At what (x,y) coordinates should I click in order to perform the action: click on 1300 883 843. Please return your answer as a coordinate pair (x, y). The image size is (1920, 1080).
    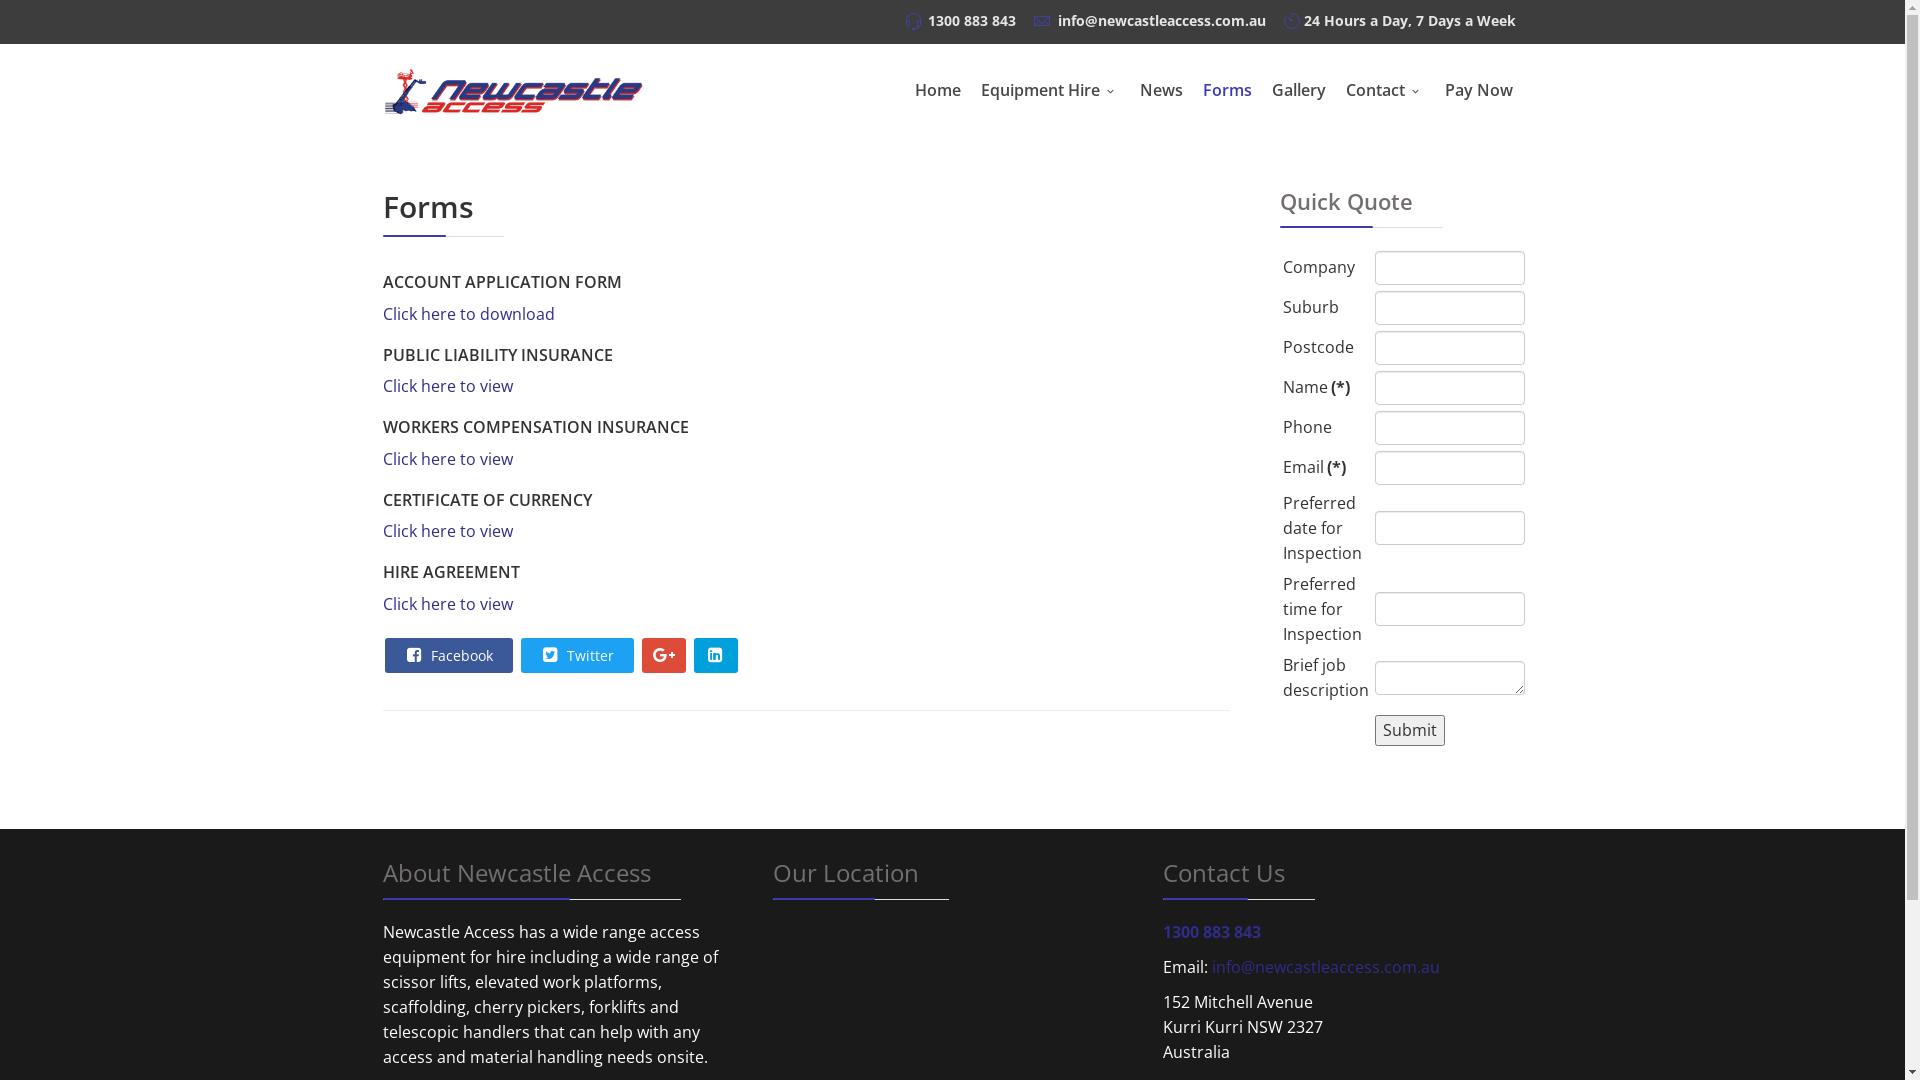
    Looking at the image, I should click on (1211, 932).